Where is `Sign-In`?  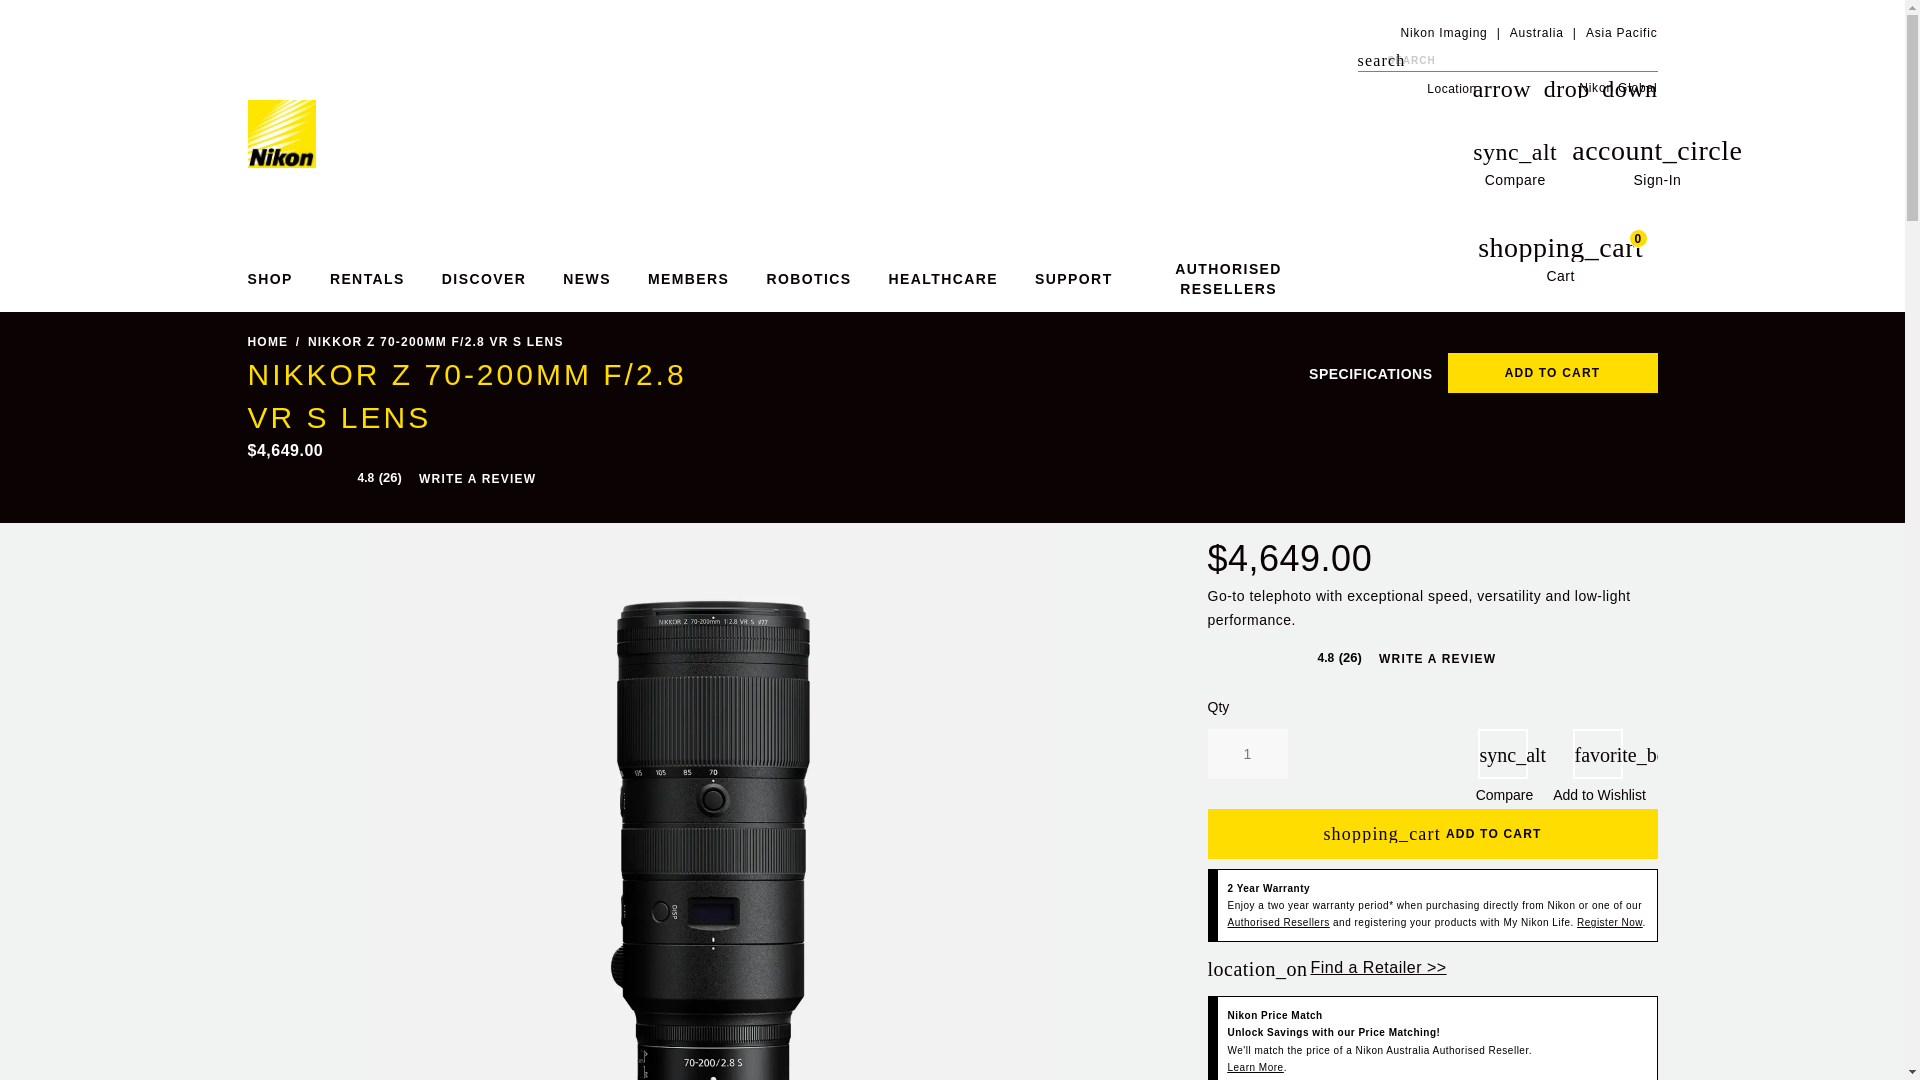
Sign-In is located at coordinates (1554, 261).